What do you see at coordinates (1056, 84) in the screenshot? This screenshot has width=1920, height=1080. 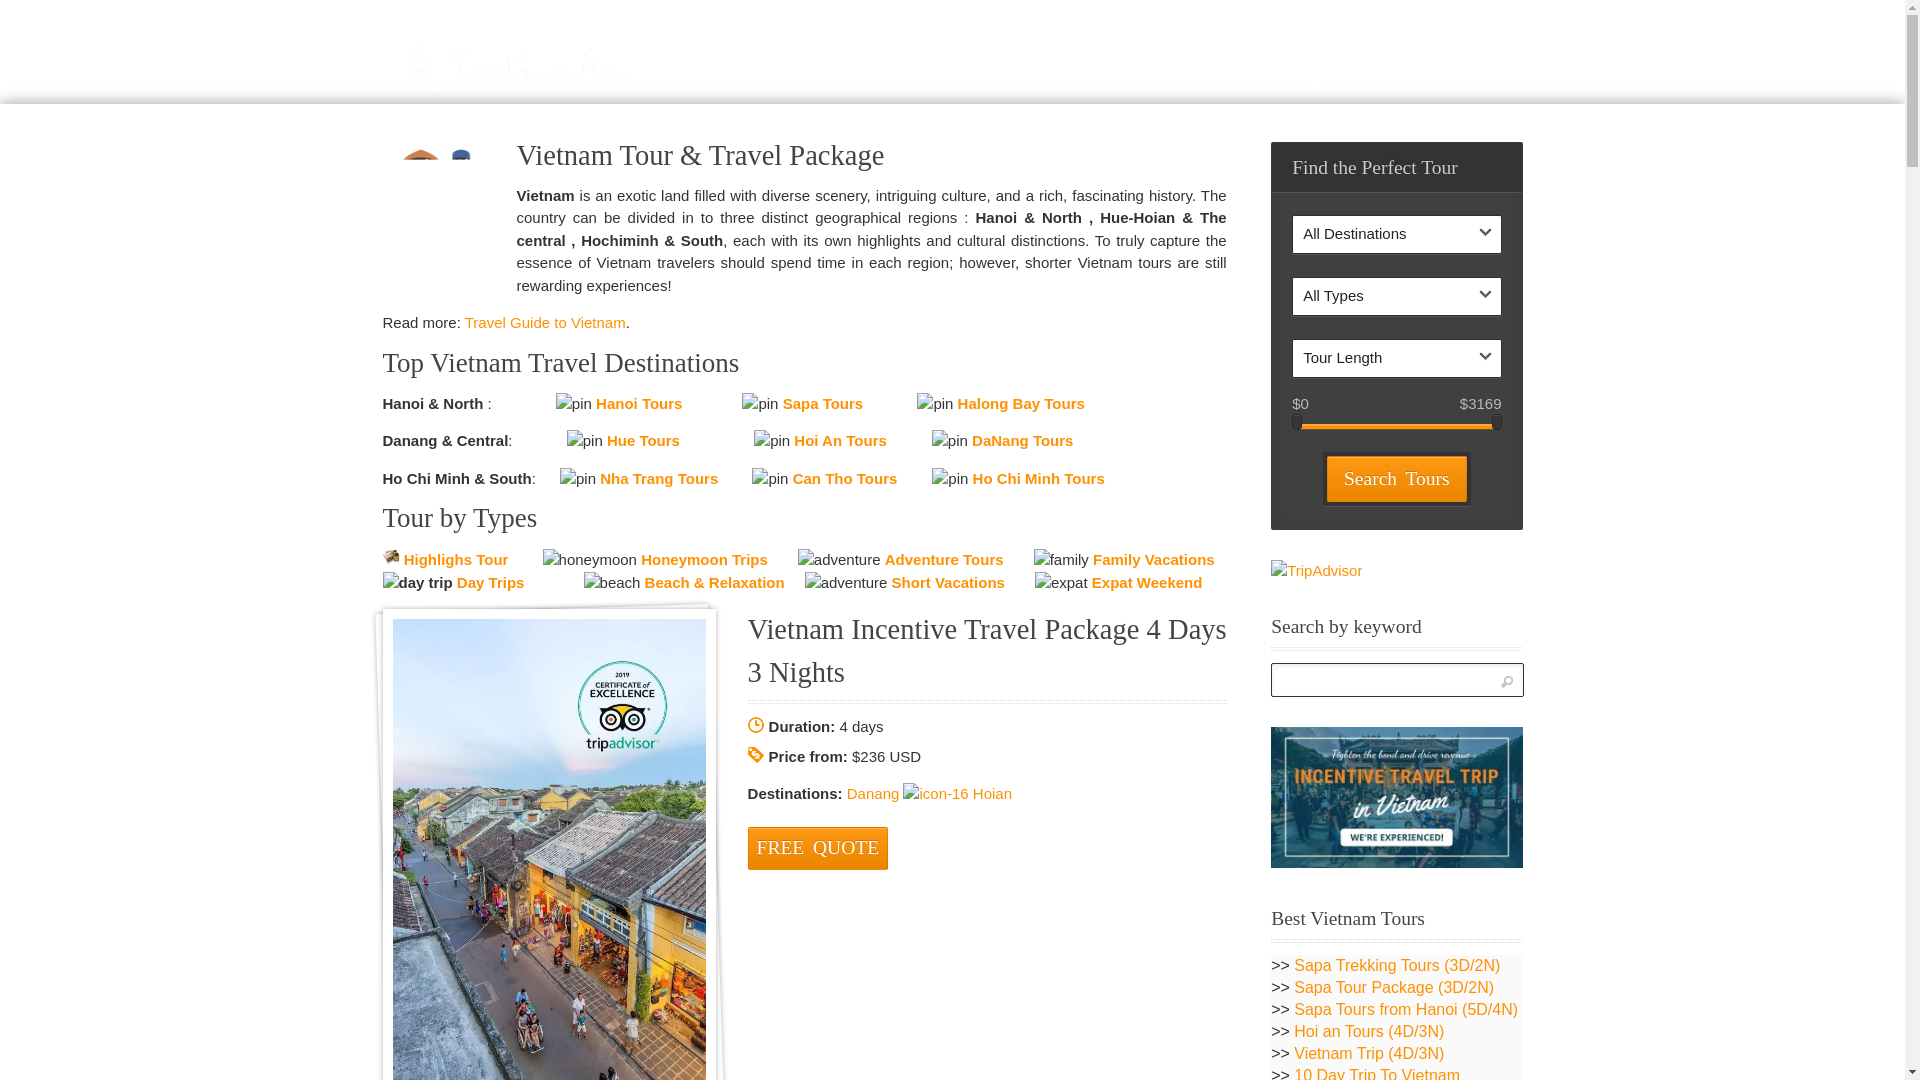 I see `sapa tour package` at bounding box center [1056, 84].